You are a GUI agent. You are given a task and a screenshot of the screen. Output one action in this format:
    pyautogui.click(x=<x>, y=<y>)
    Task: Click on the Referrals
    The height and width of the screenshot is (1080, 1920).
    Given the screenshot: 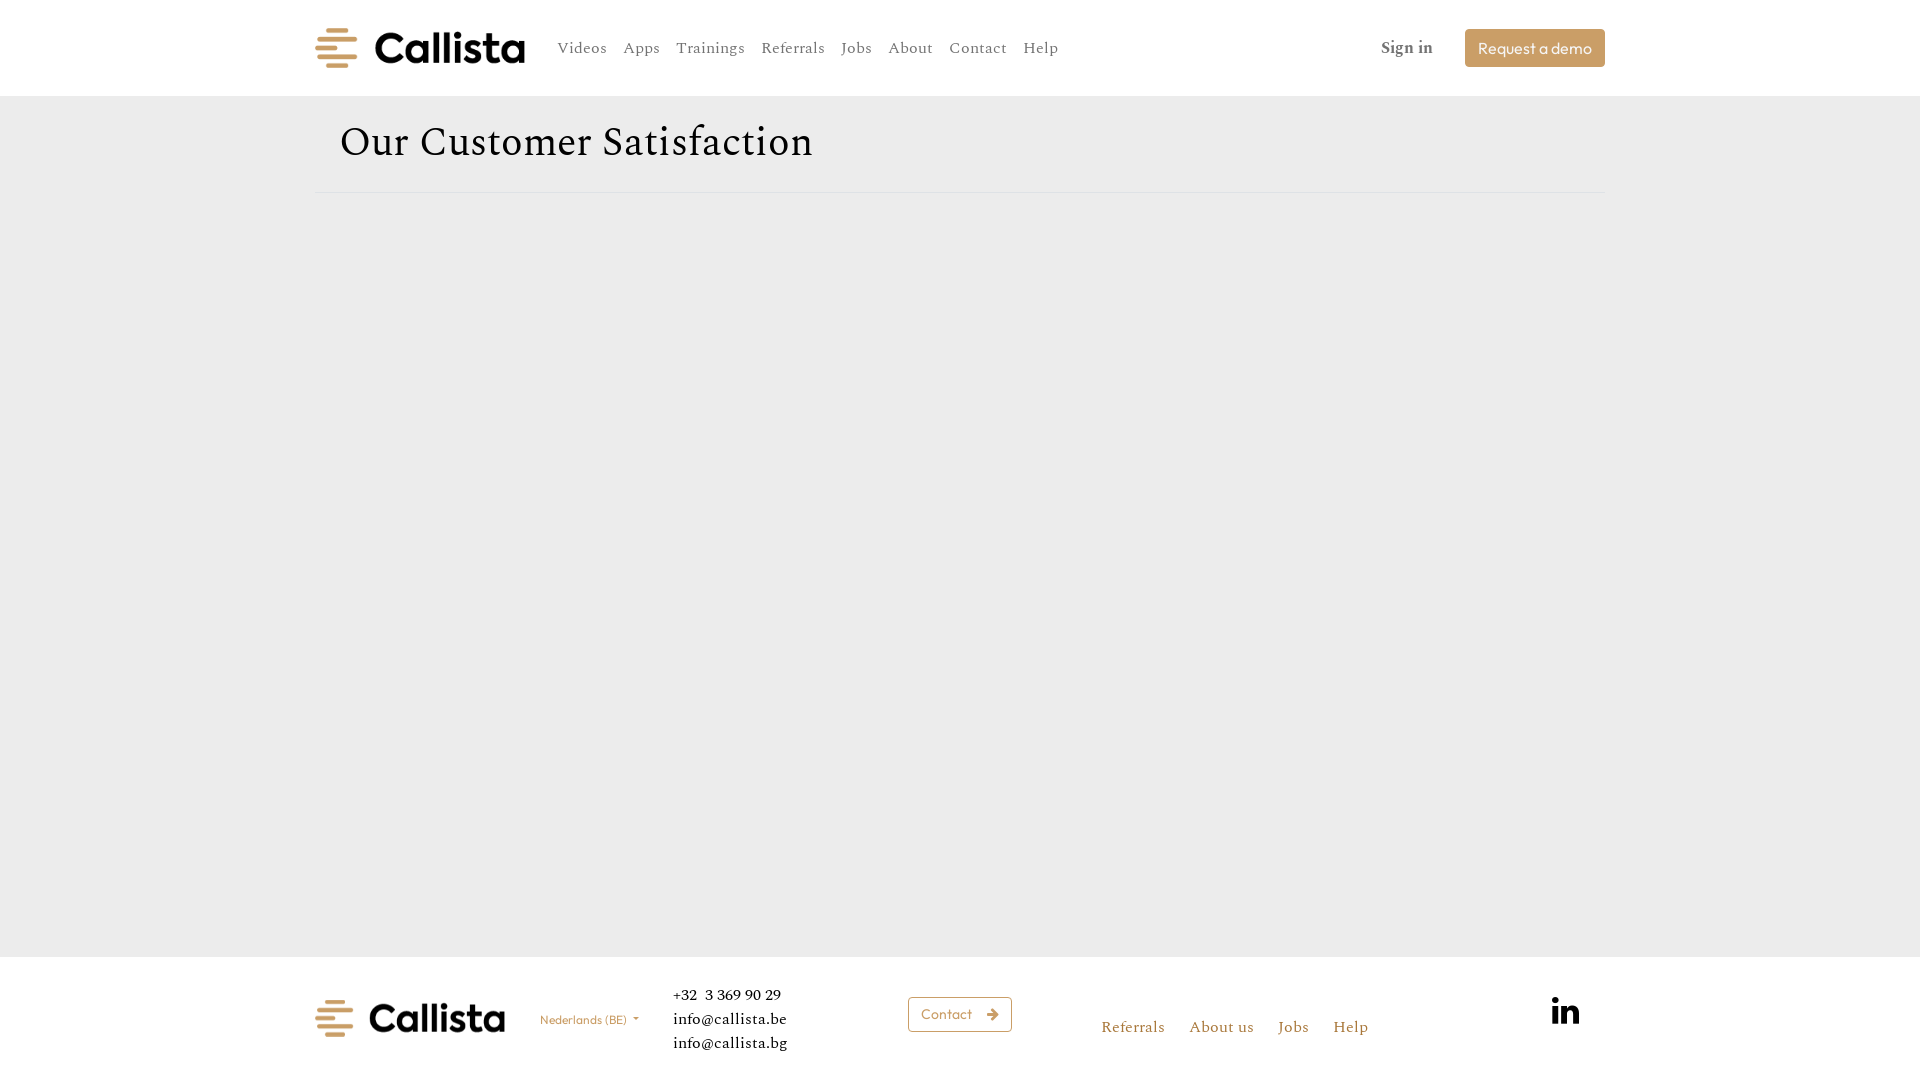 What is the action you would take?
    pyautogui.click(x=793, y=48)
    